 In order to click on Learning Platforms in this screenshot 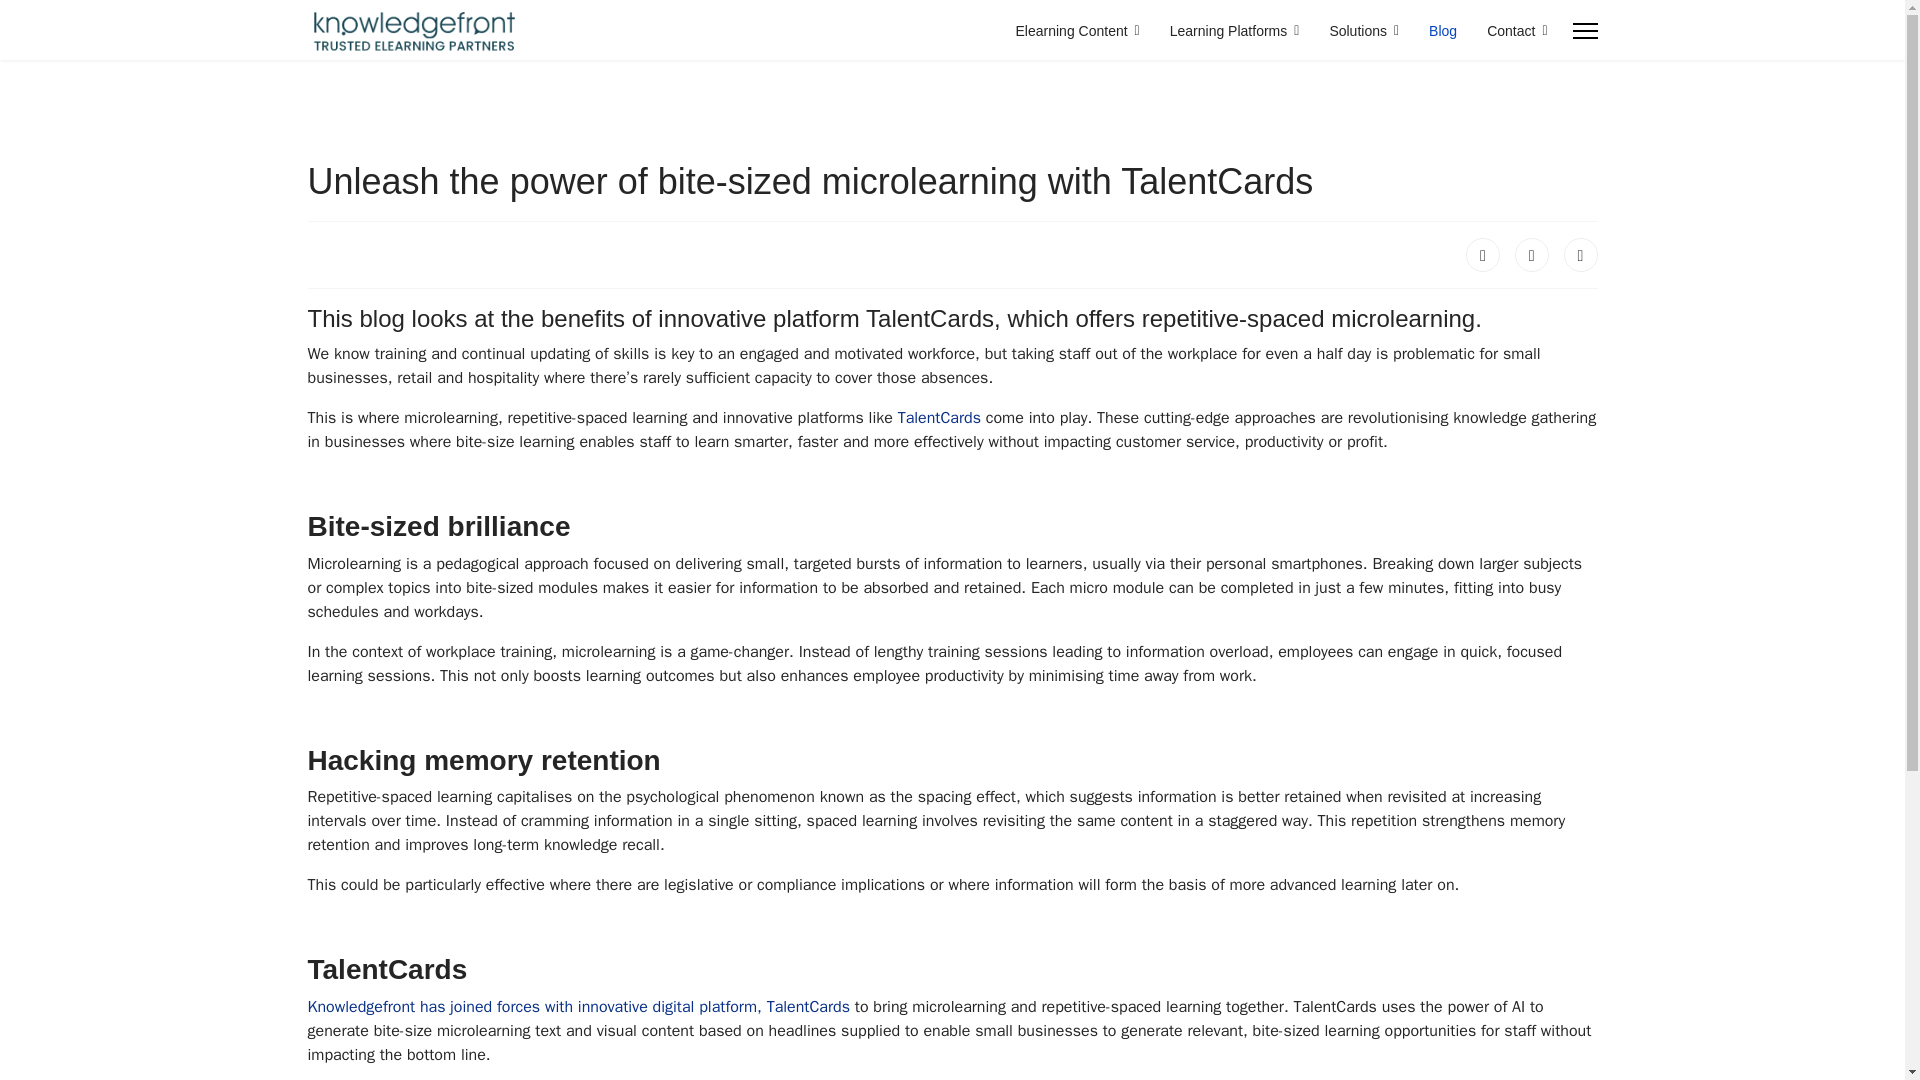, I will do `click(1235, 30)`.